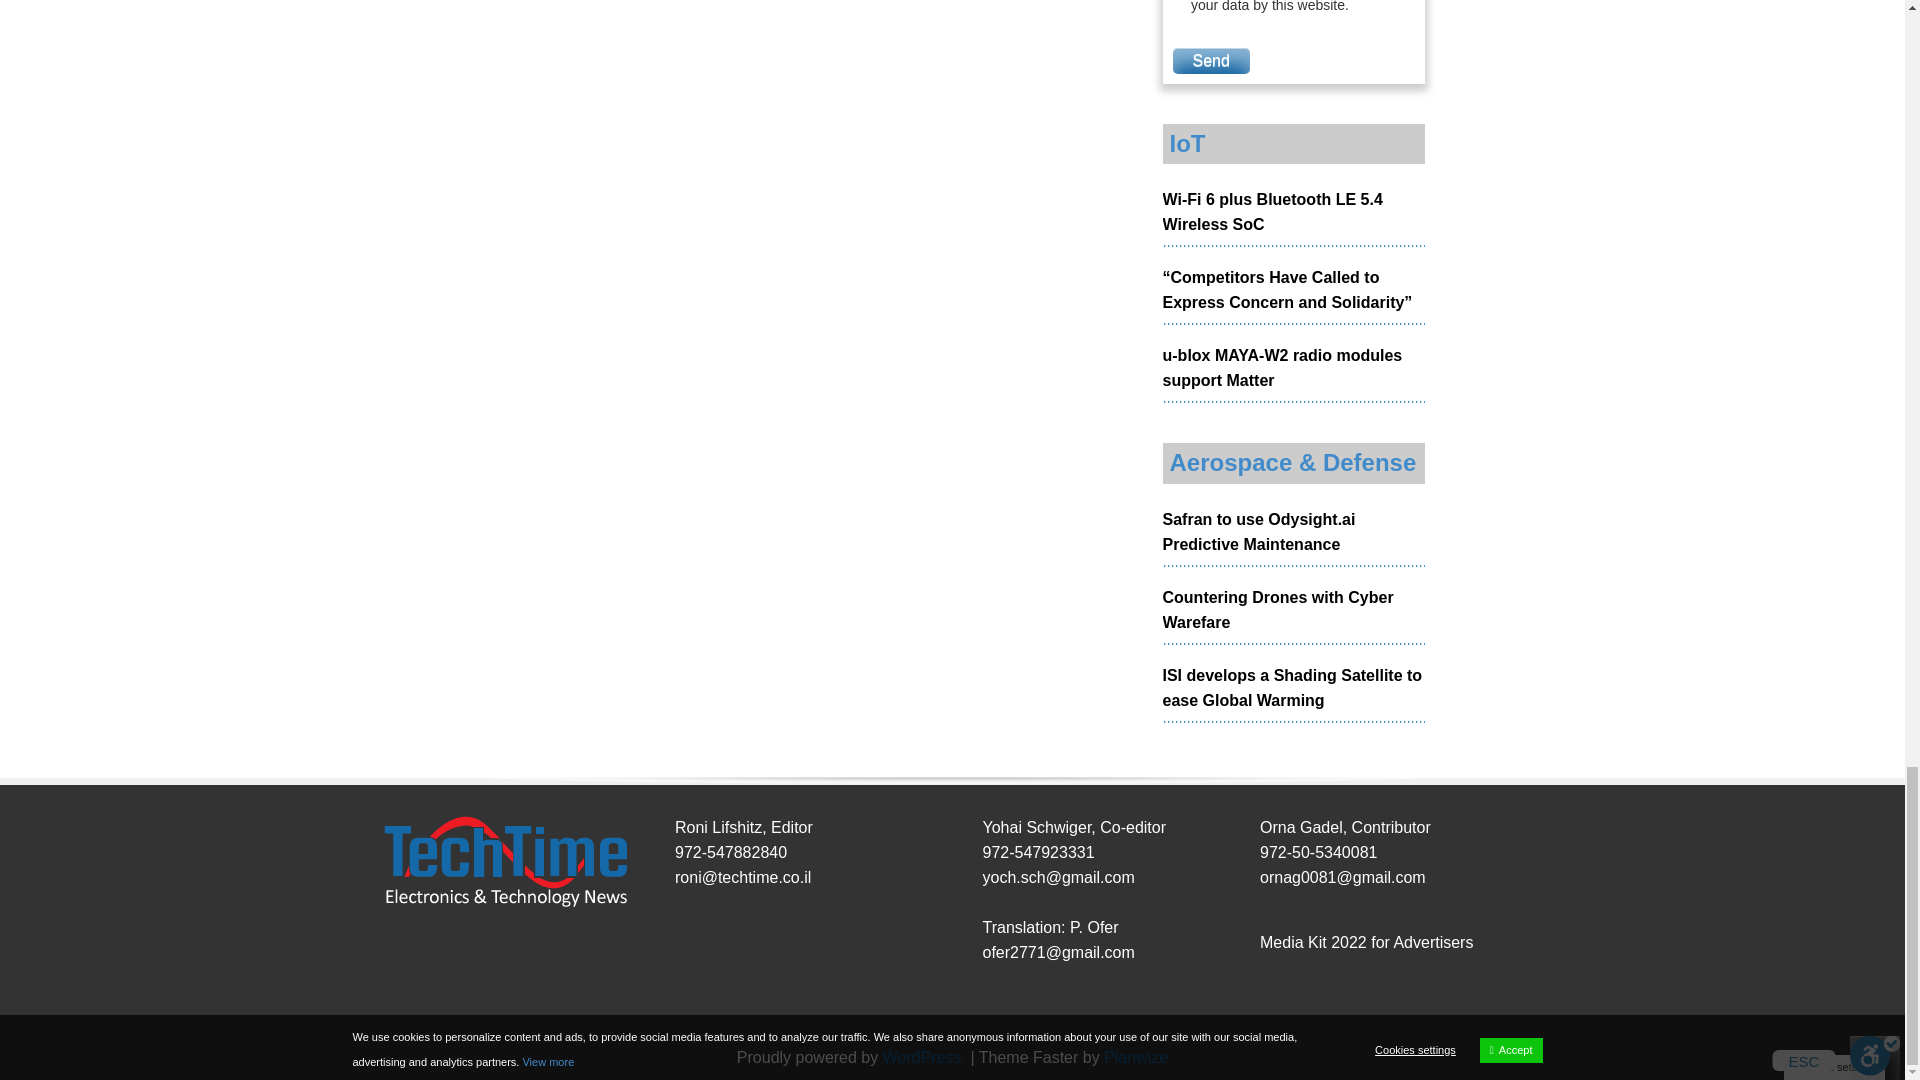 Image resolution: width=1920 pixels, height=1080 pixels. I want to click on Send, so click(1210, 60).